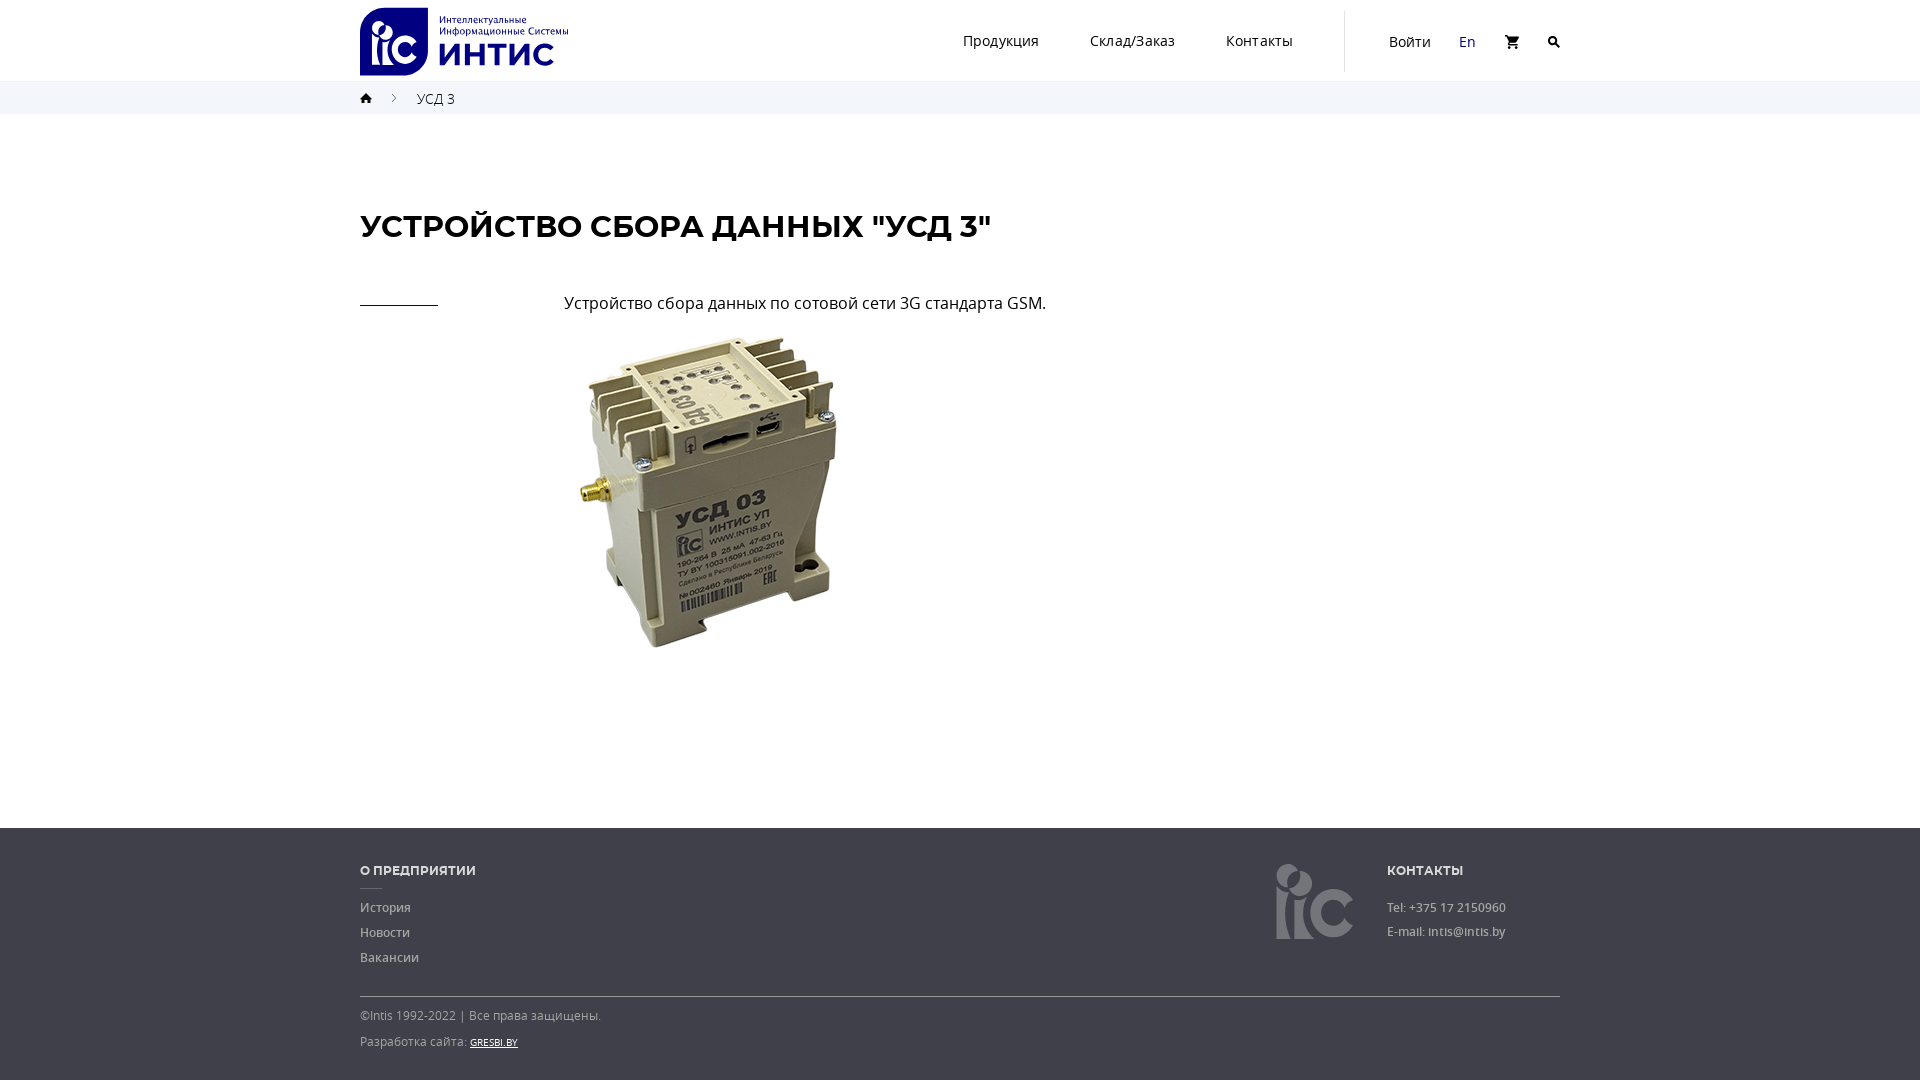  What do you see at coordinates (1468, 41) in the screenshot?
I see `En` at bounding box center [1468, 41].